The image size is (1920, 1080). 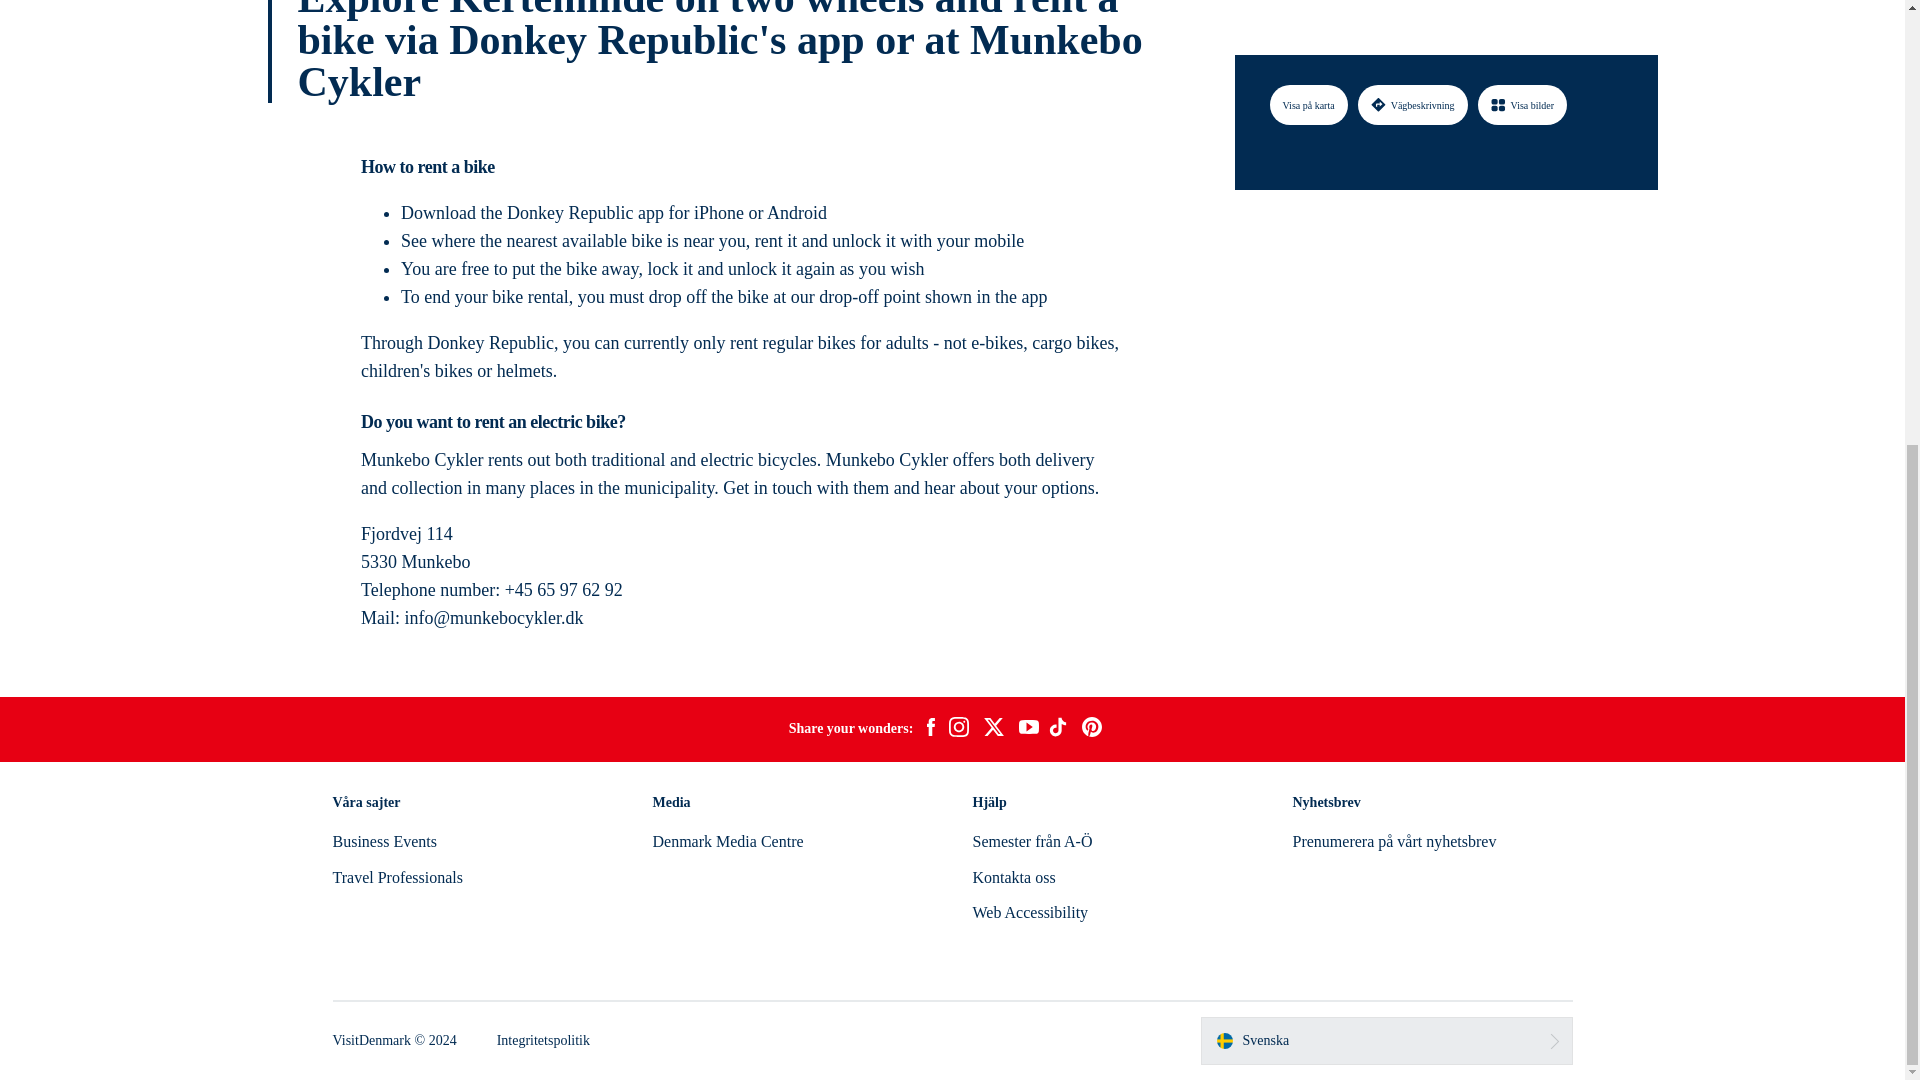 I want to click on facebook, so click(x=930, y=730).